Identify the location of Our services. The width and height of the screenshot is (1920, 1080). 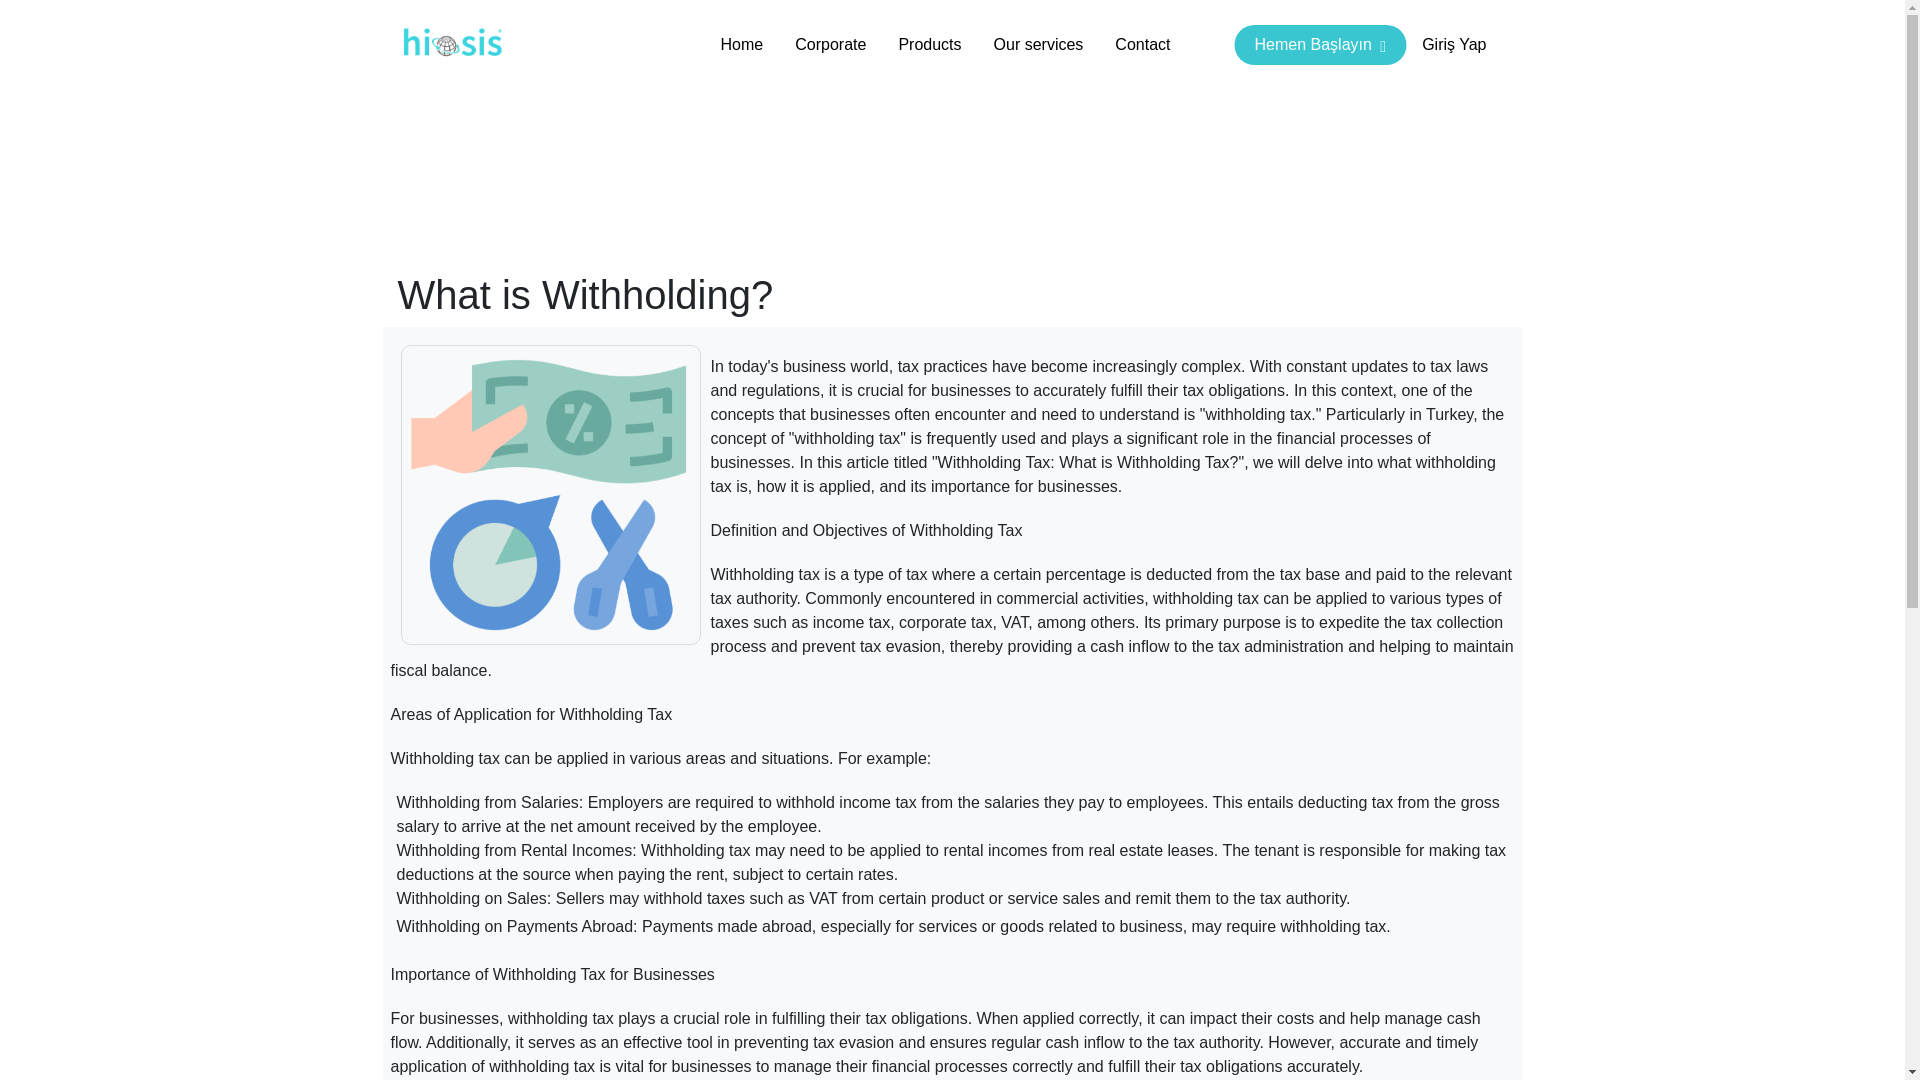
(1038, 44).